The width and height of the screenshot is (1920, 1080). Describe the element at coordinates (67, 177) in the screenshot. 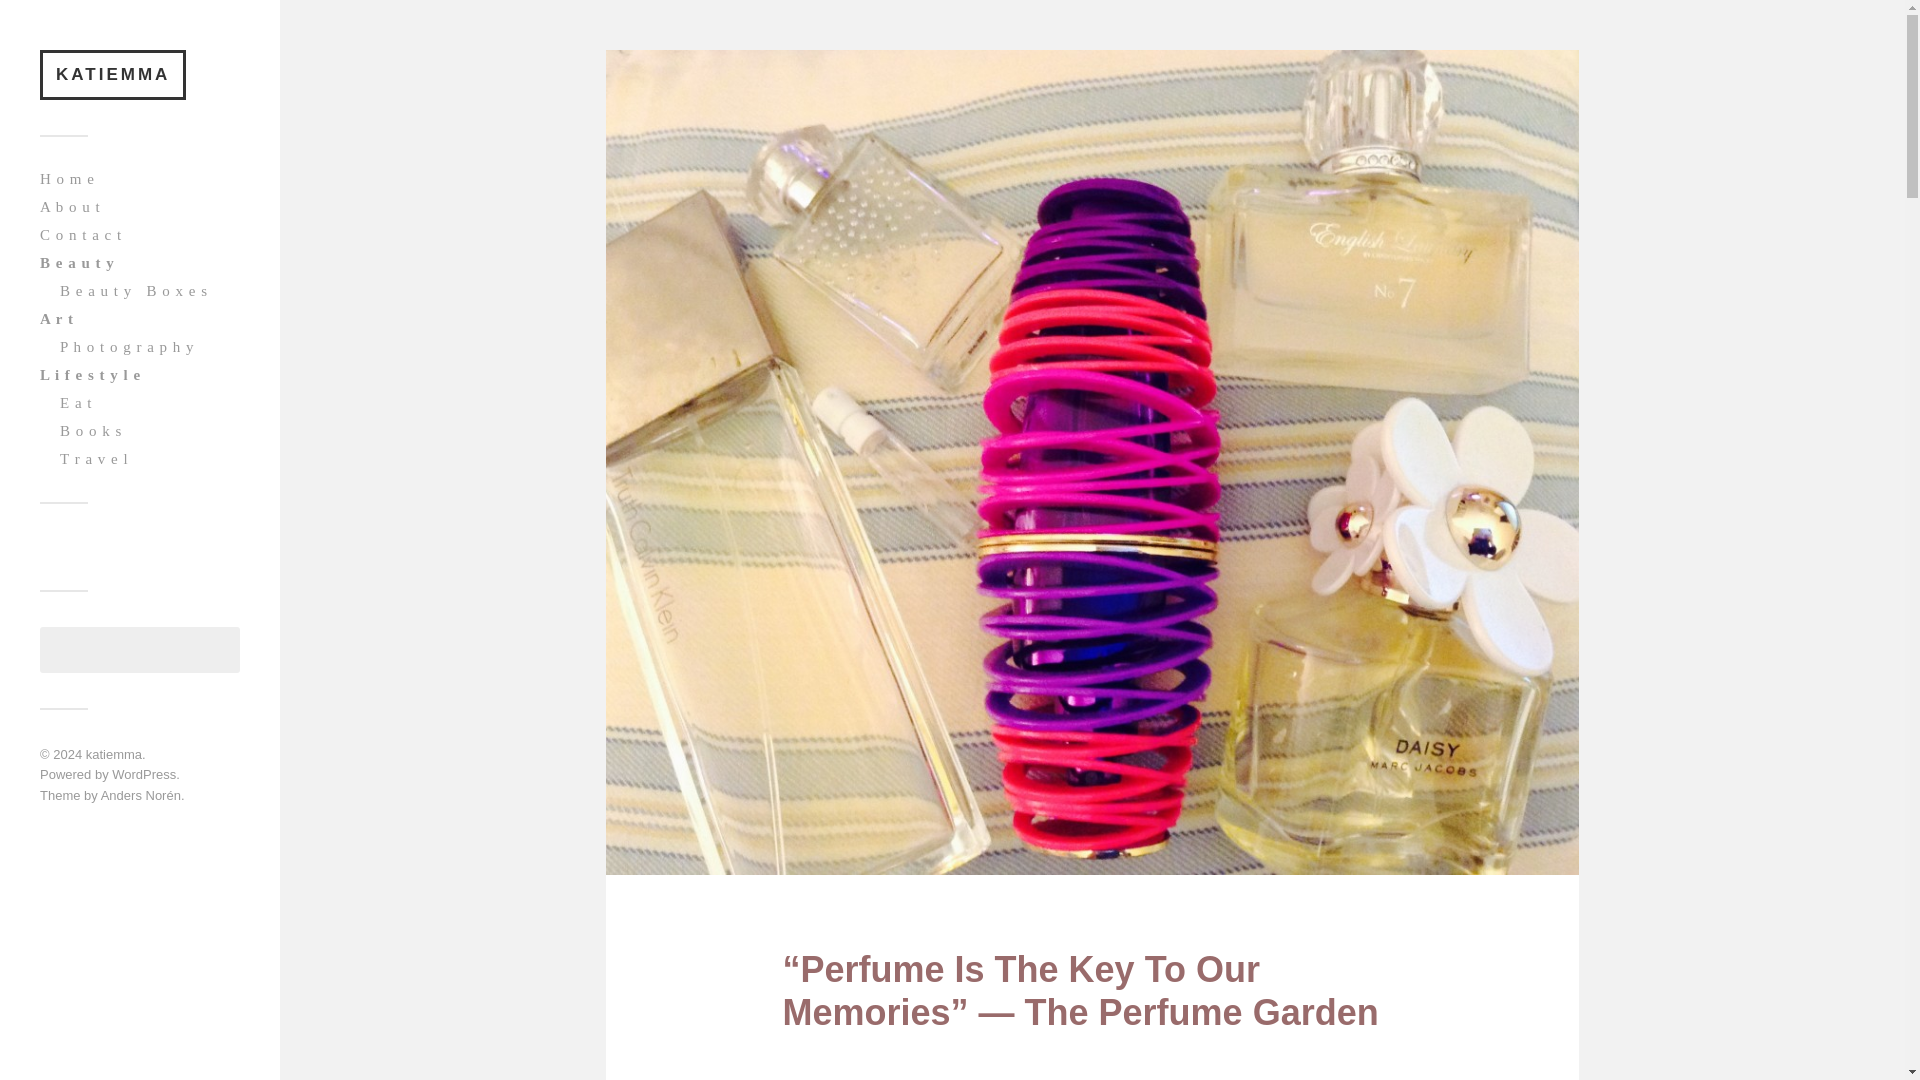

I see `H o m e` at that location.